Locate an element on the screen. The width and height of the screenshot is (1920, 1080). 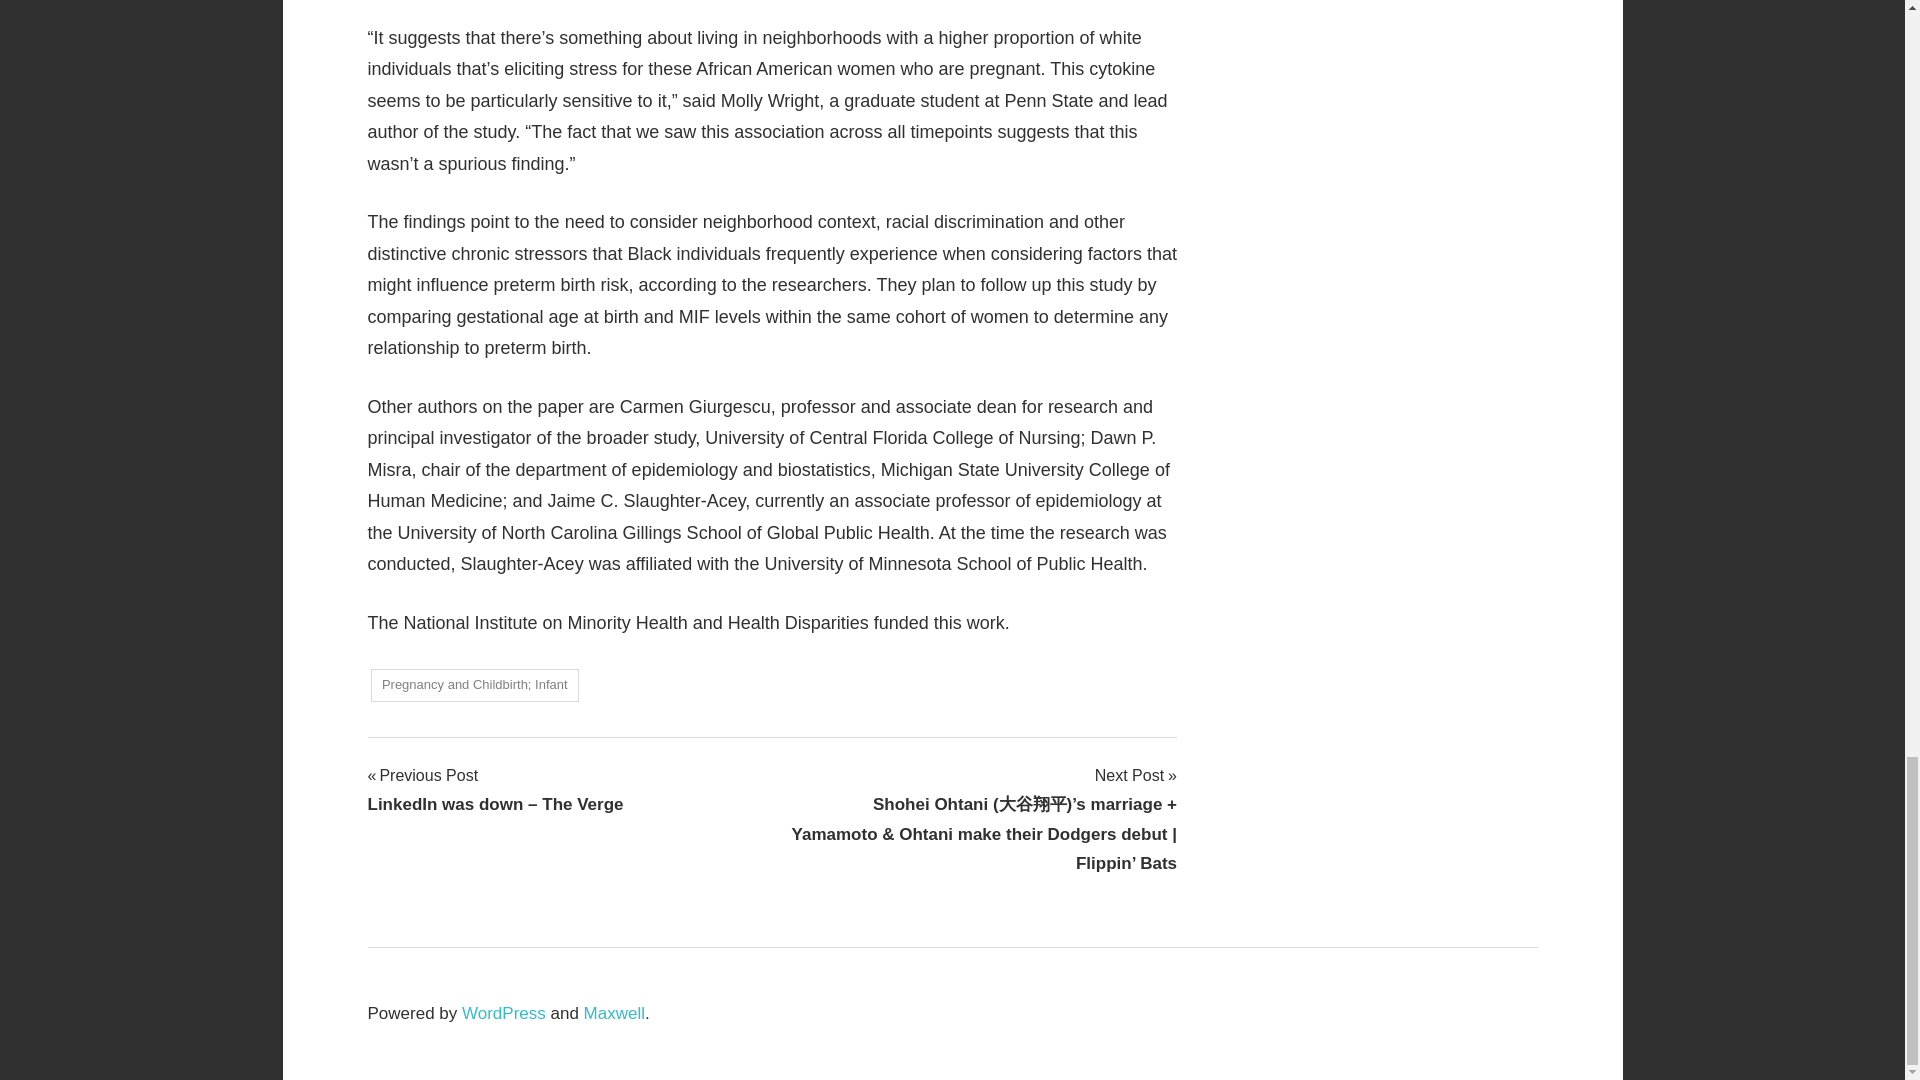
Pregnancy and Childbirth; Infant is located at coordinates (474, 685).